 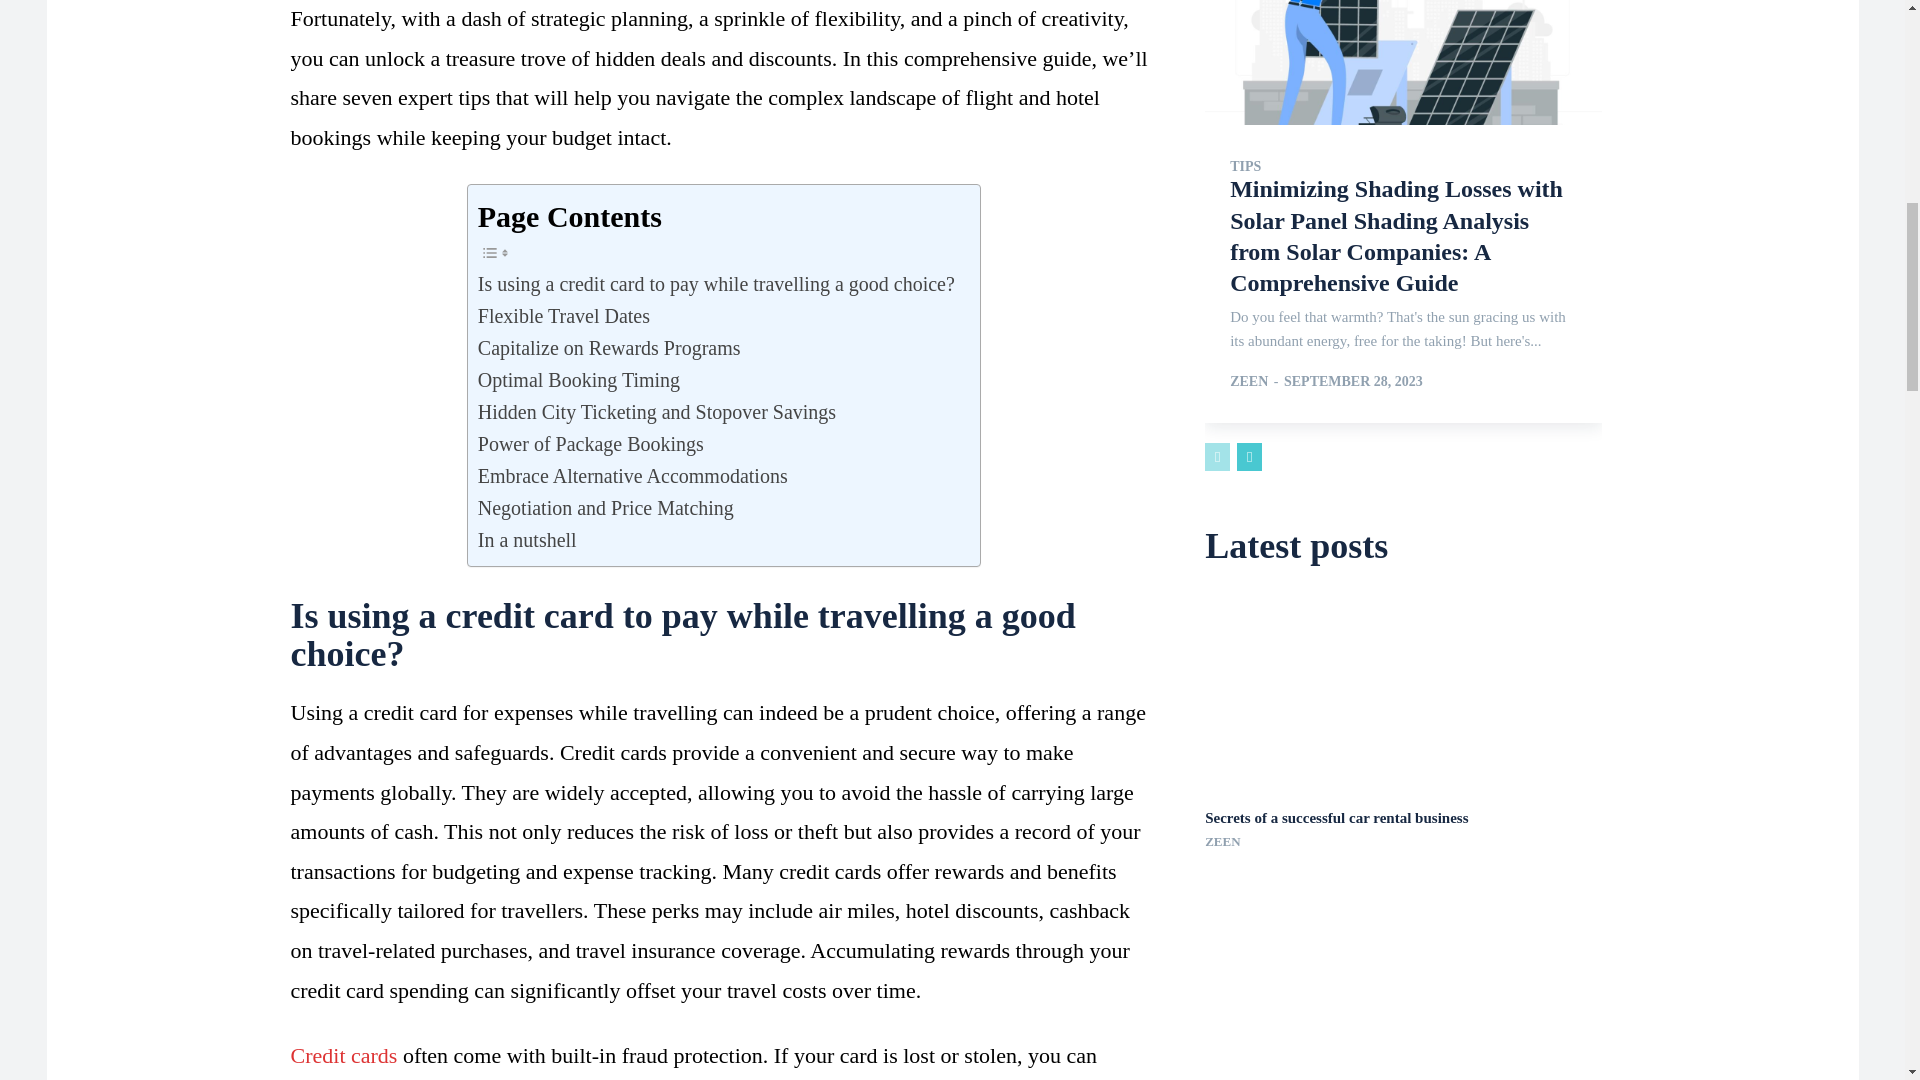 What do you see at coordinates (564, 316) in the screenshot?
I see `Flexible Travel Dates` at bounding box center [564, 316].